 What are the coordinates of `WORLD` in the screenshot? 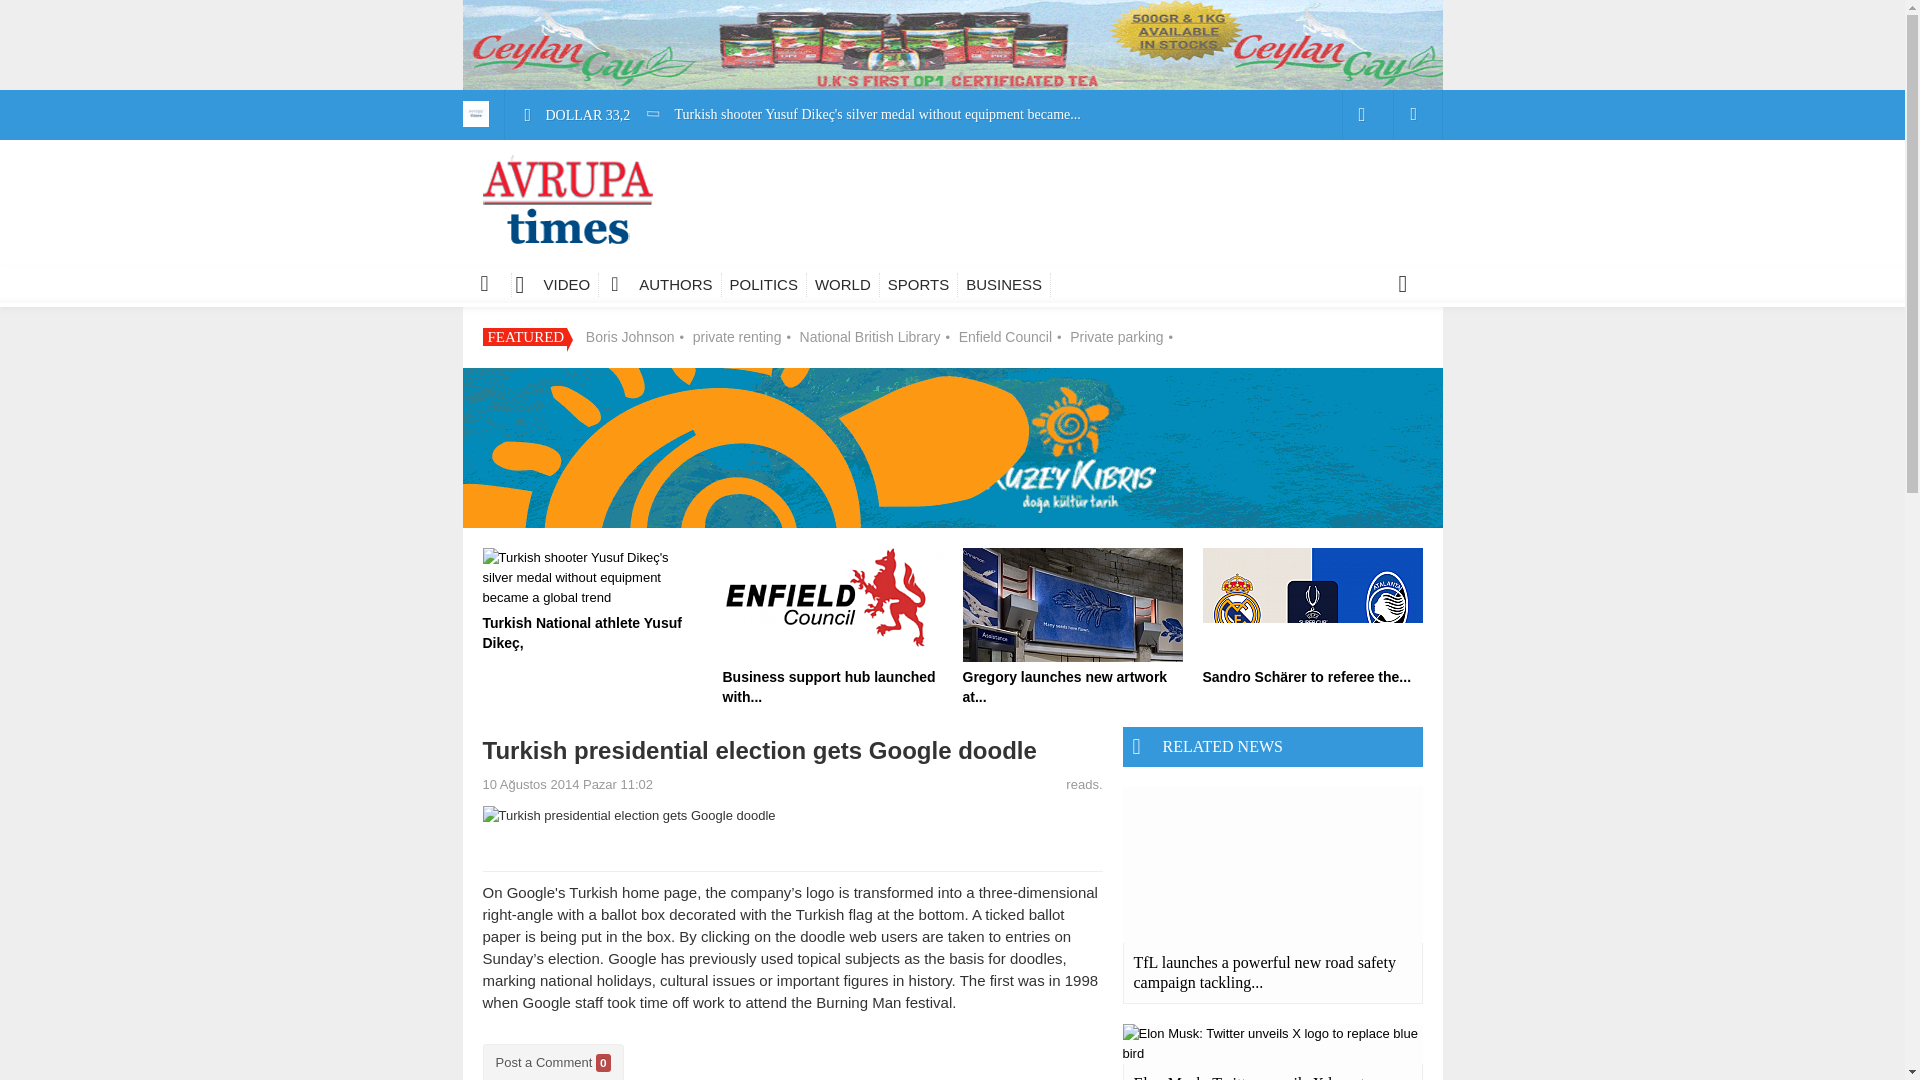 It's located at (842, 285).